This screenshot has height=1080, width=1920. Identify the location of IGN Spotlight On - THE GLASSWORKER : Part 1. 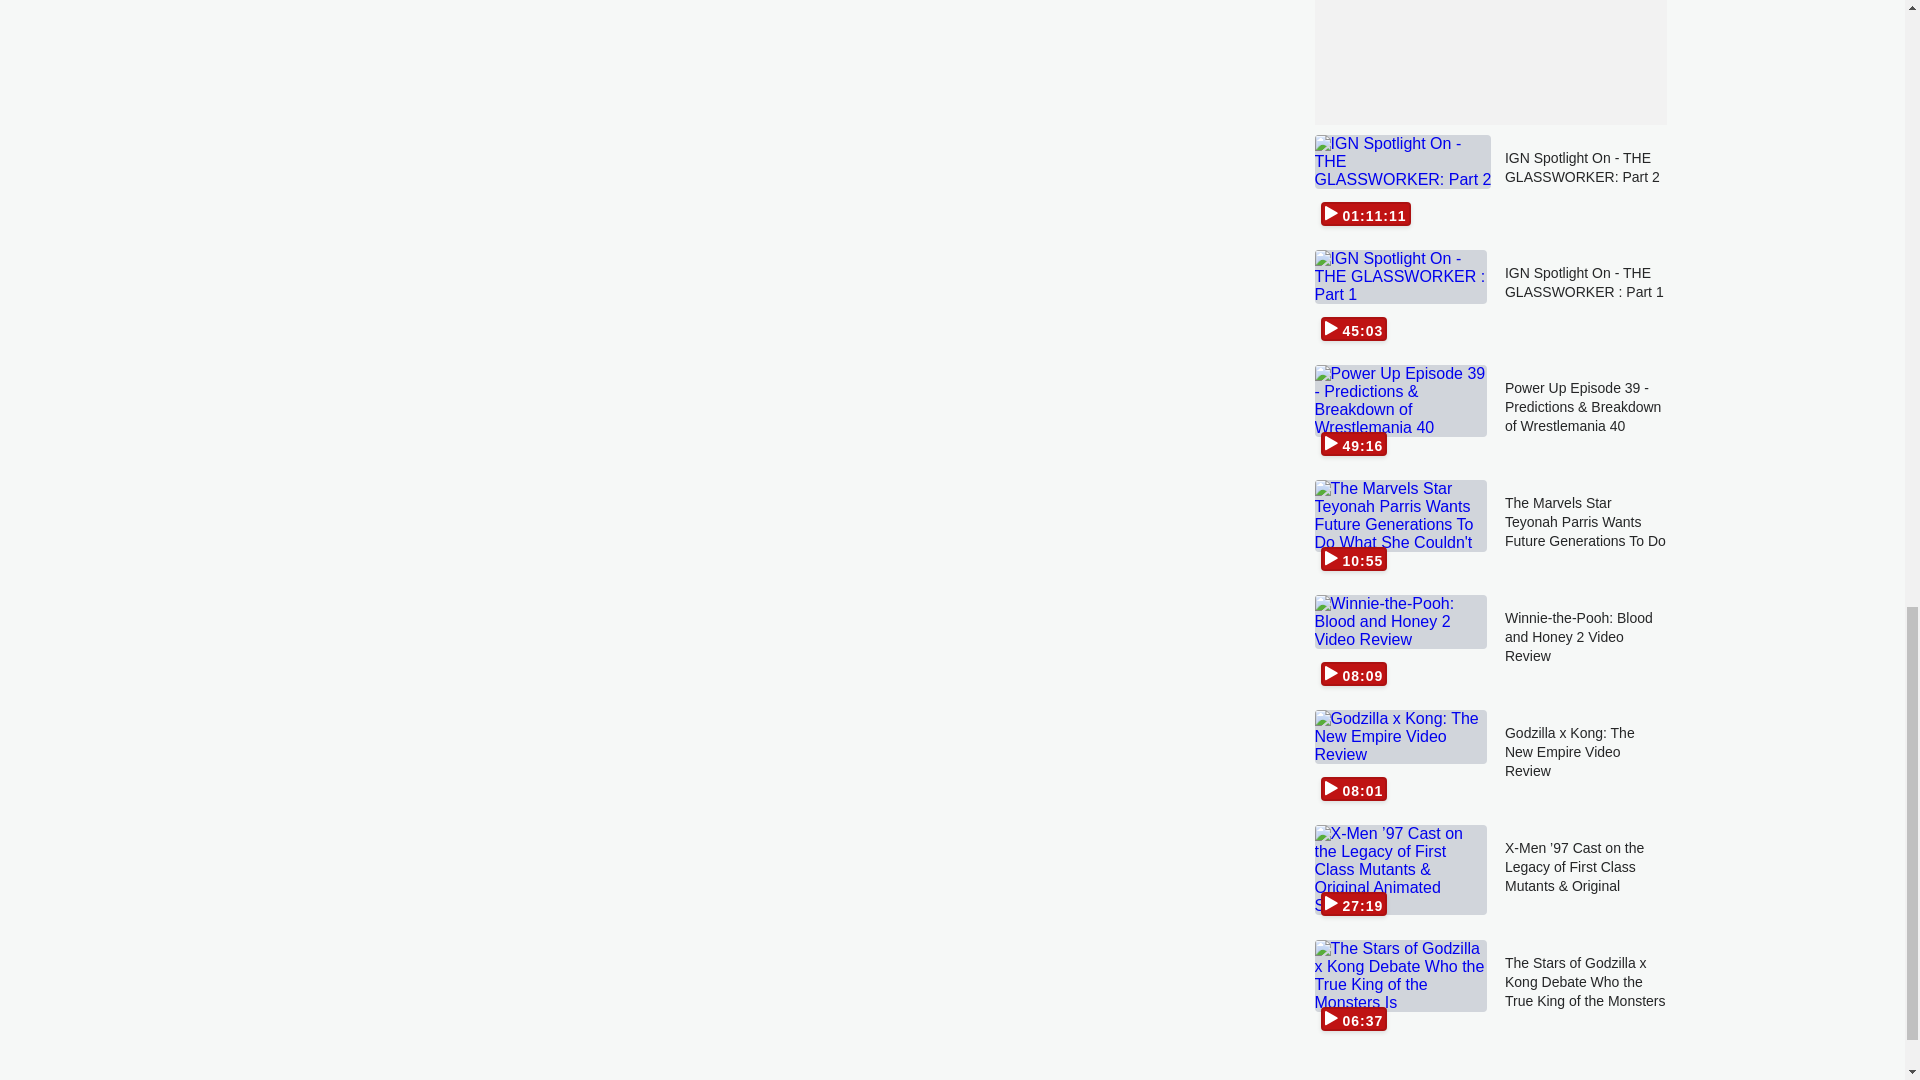
(1586, 298).